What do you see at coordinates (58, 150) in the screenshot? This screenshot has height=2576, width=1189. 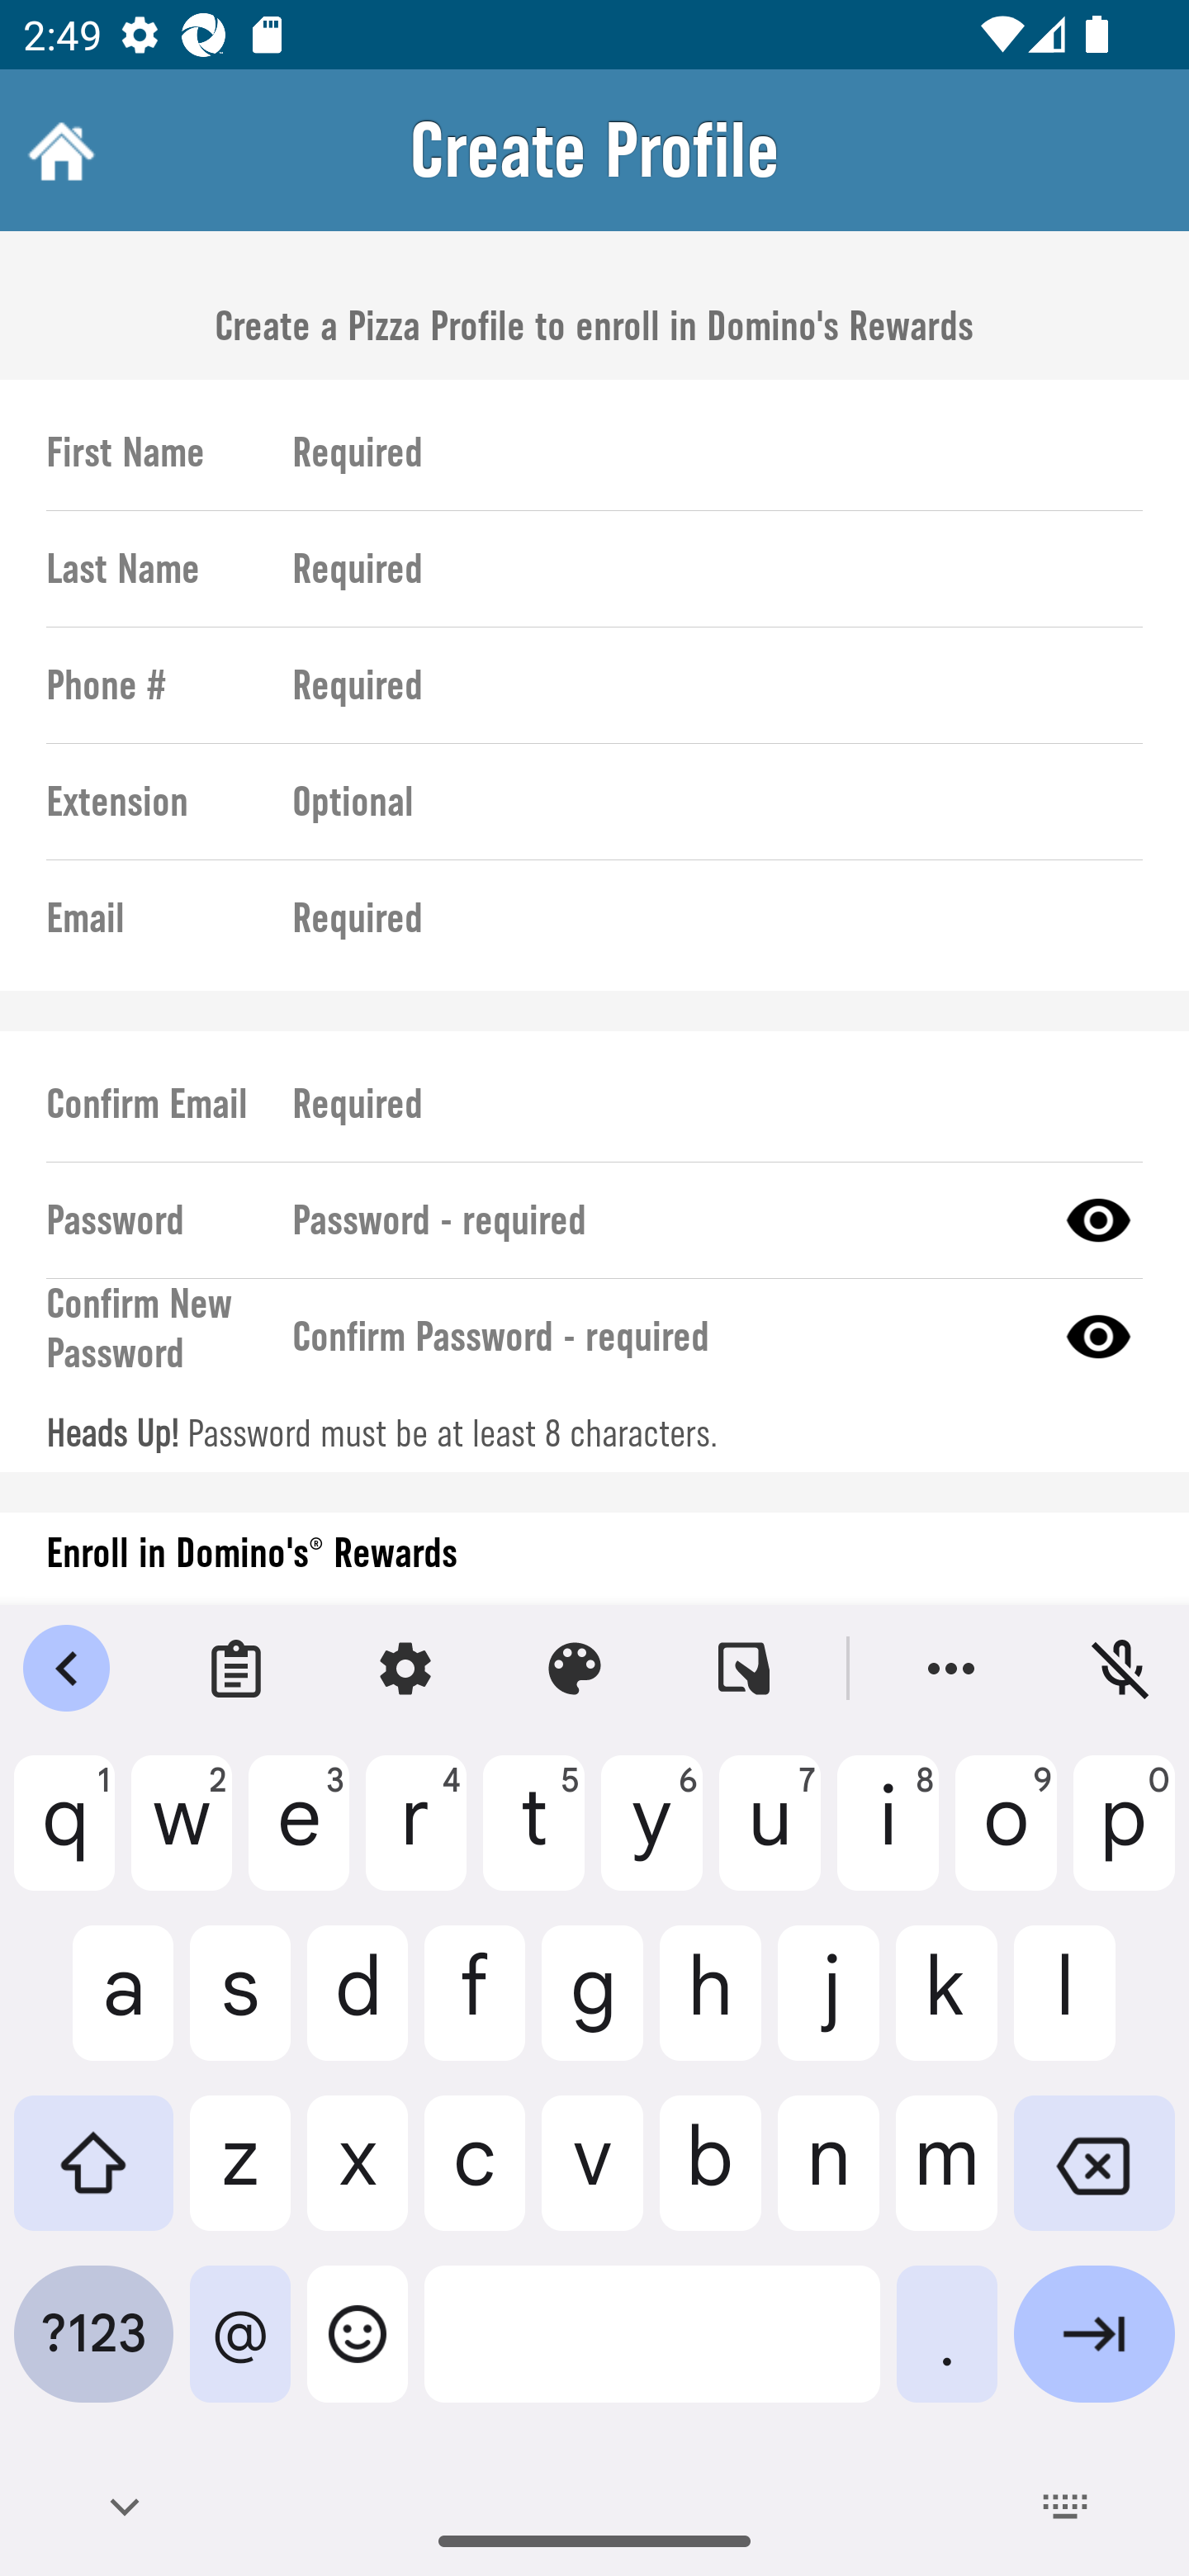 I see `Home` at bounding box center [58, 150].